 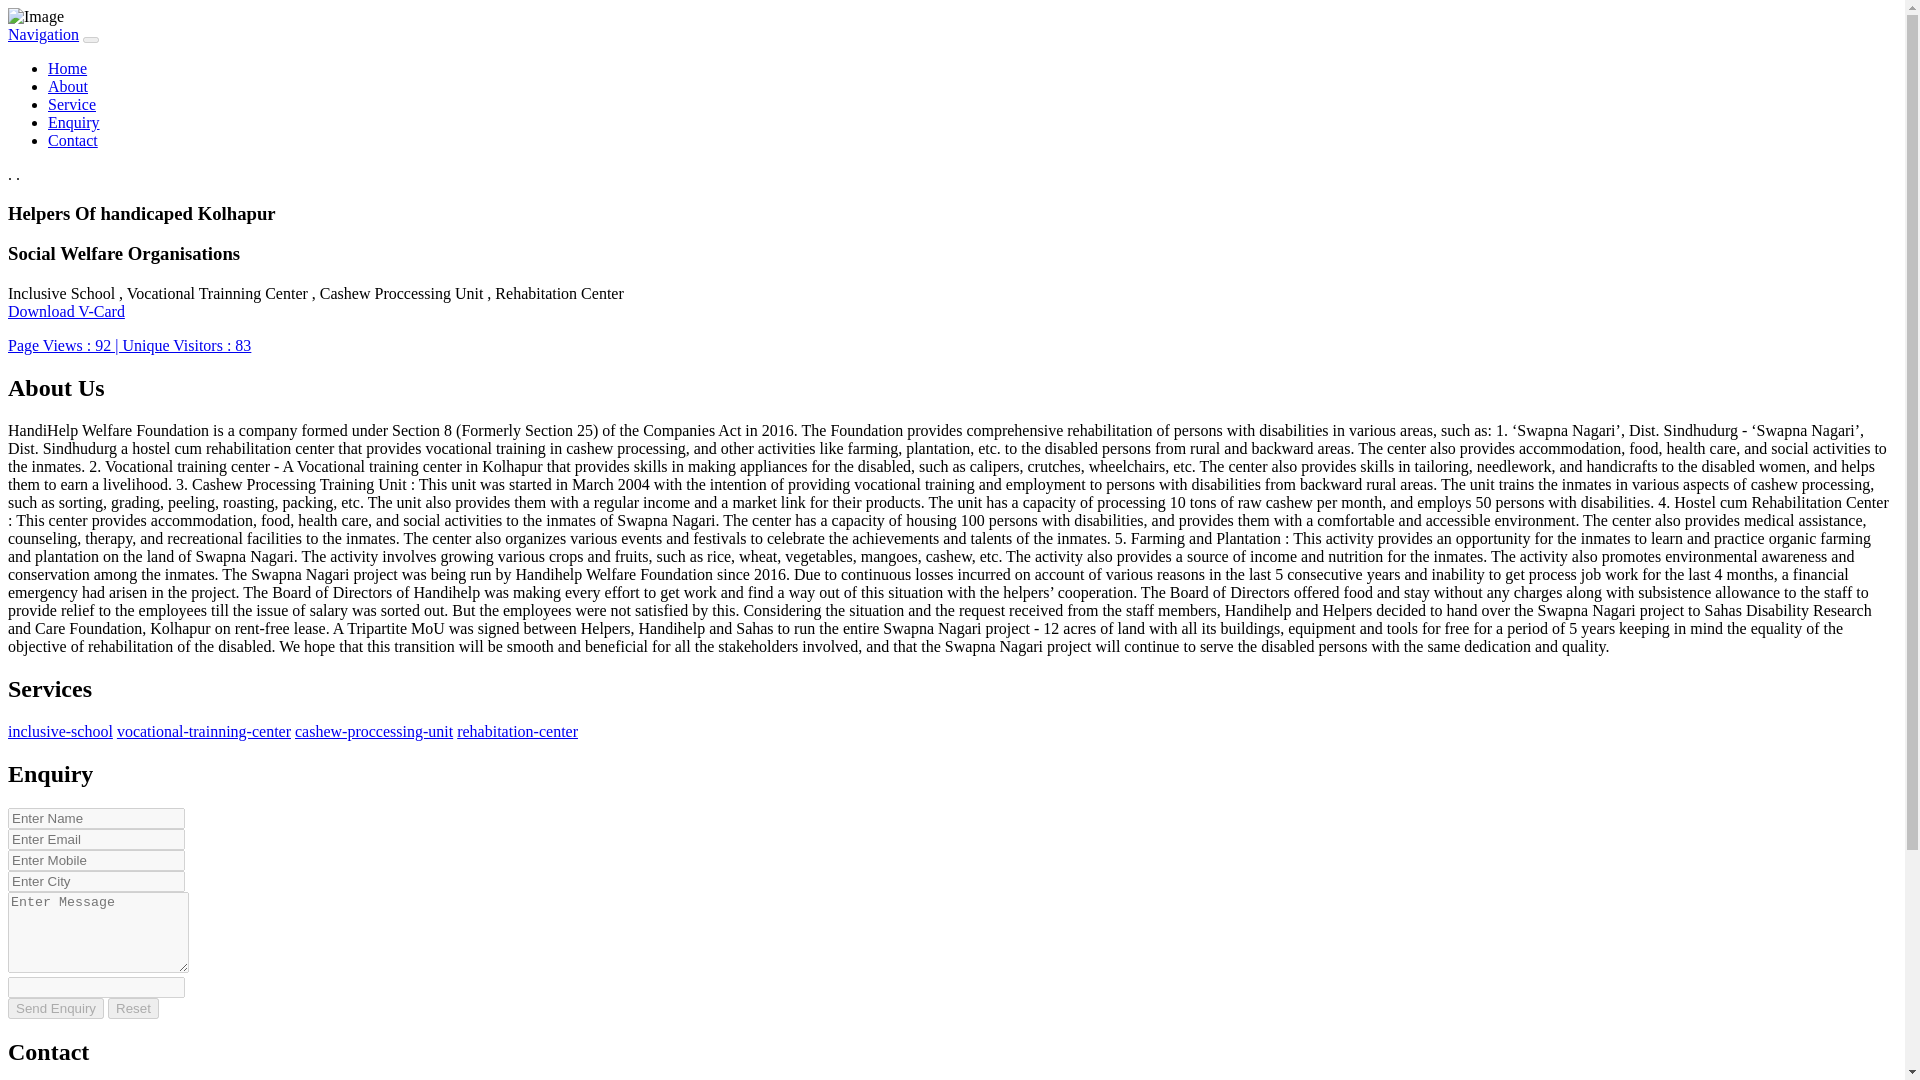 What do you see at coordinates (68, 86) in the screenshot?
I see `About` at bounding box center [68, 86].